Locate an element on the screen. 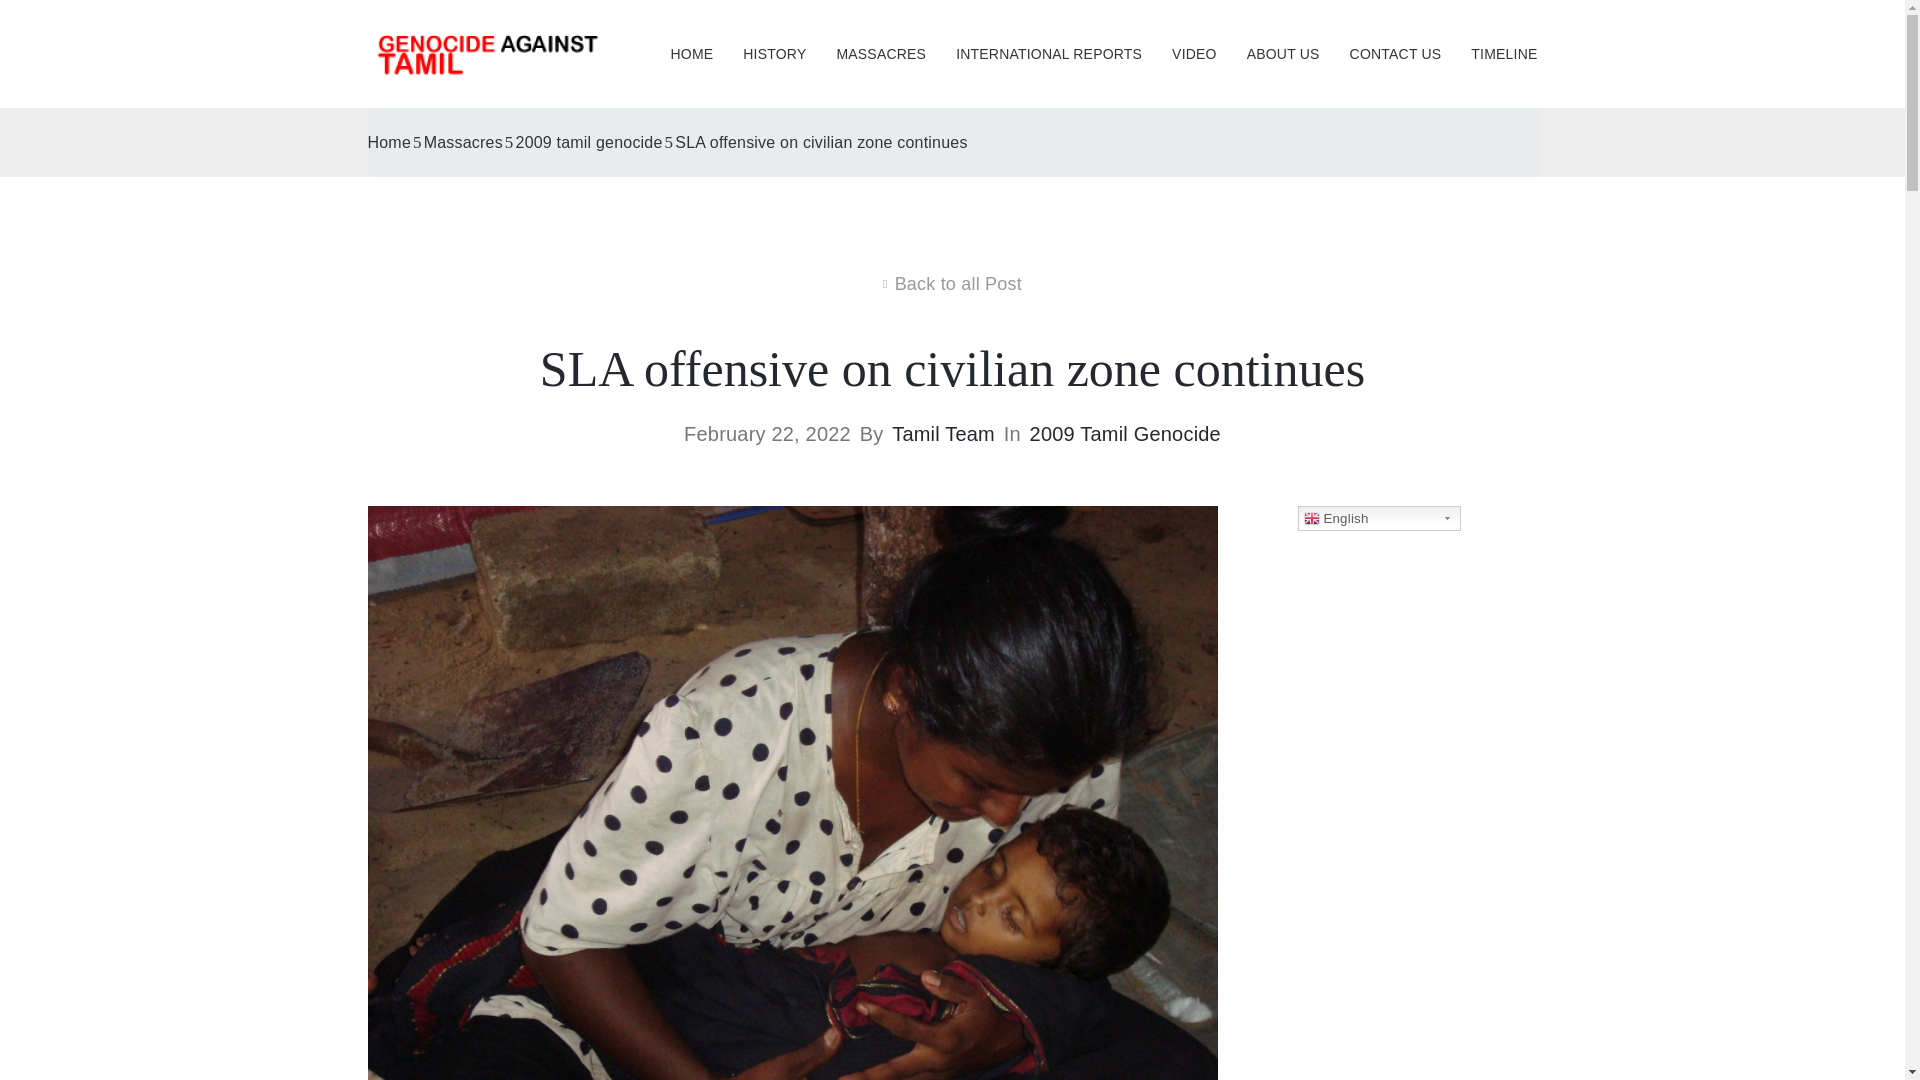  Back to all Post is located at coordinates (952, 284).